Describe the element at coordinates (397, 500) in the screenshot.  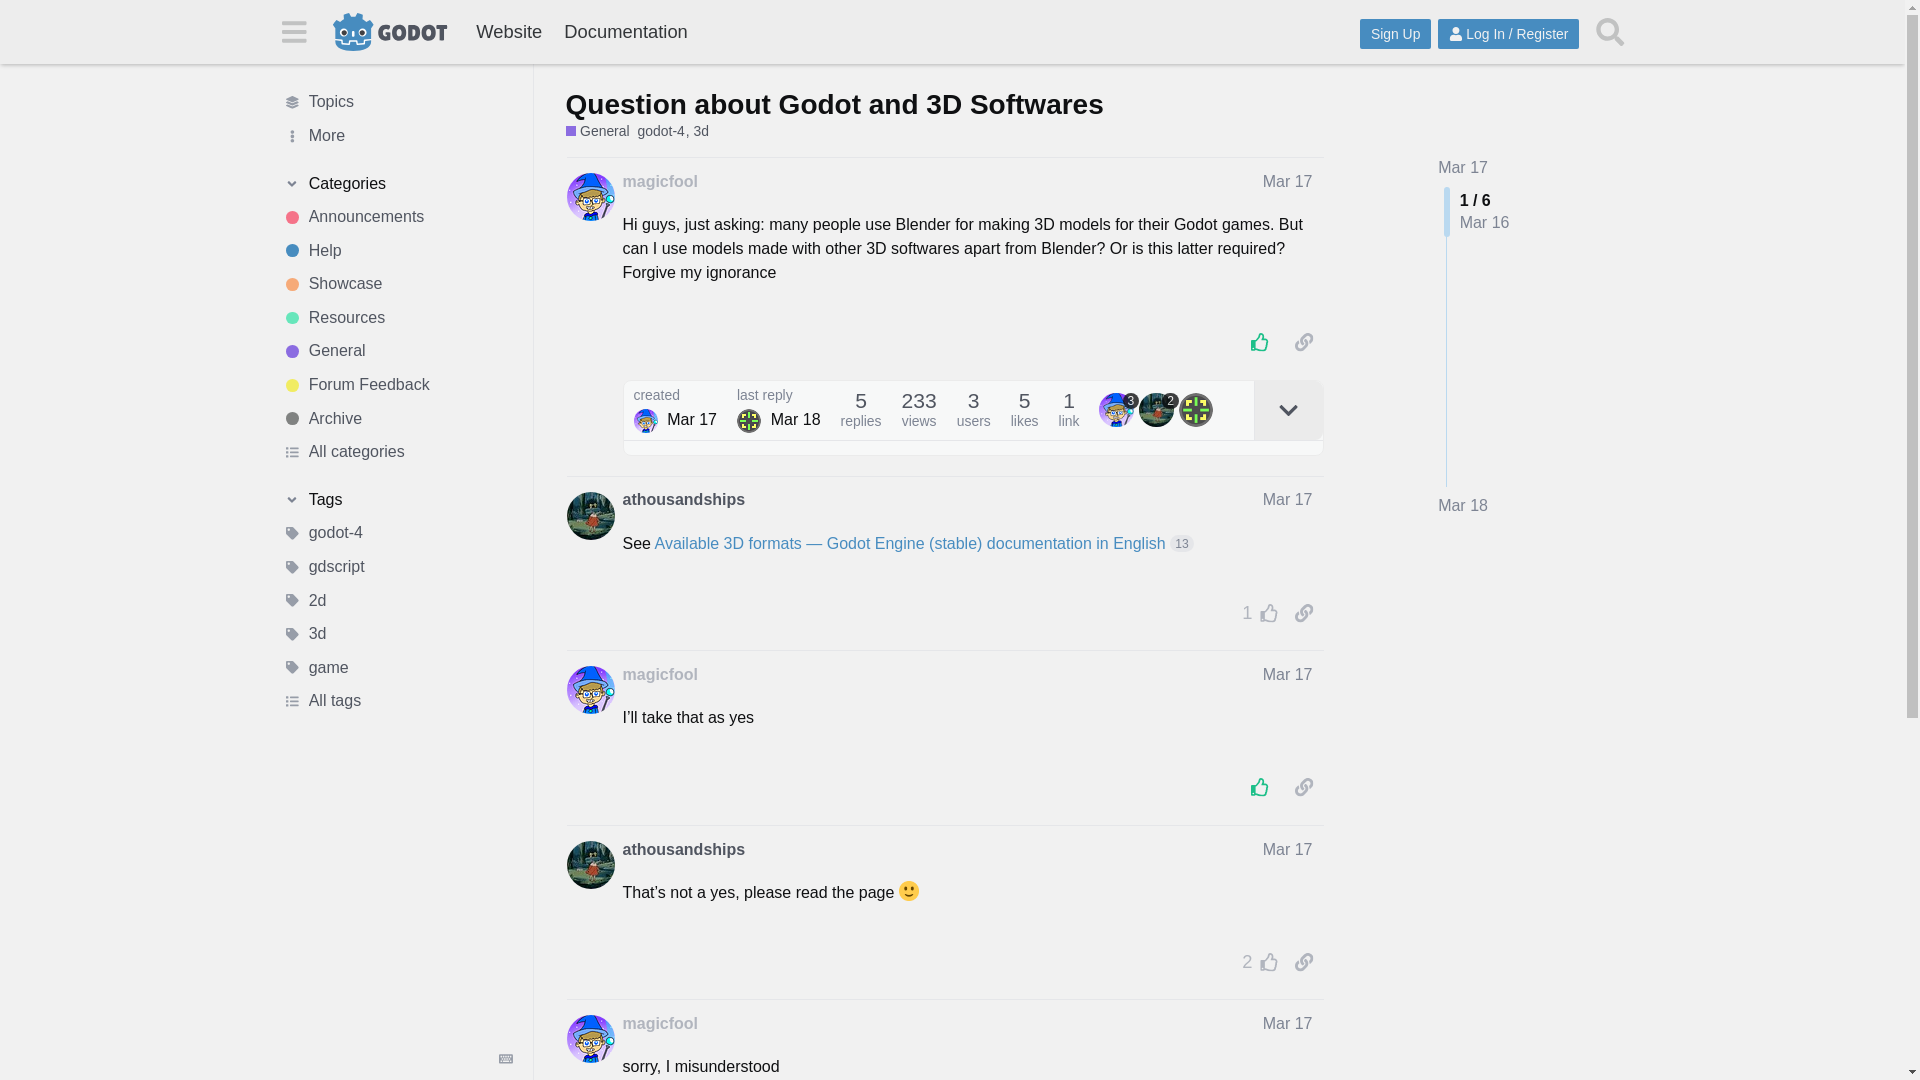
I see `Toggle section` at that location.